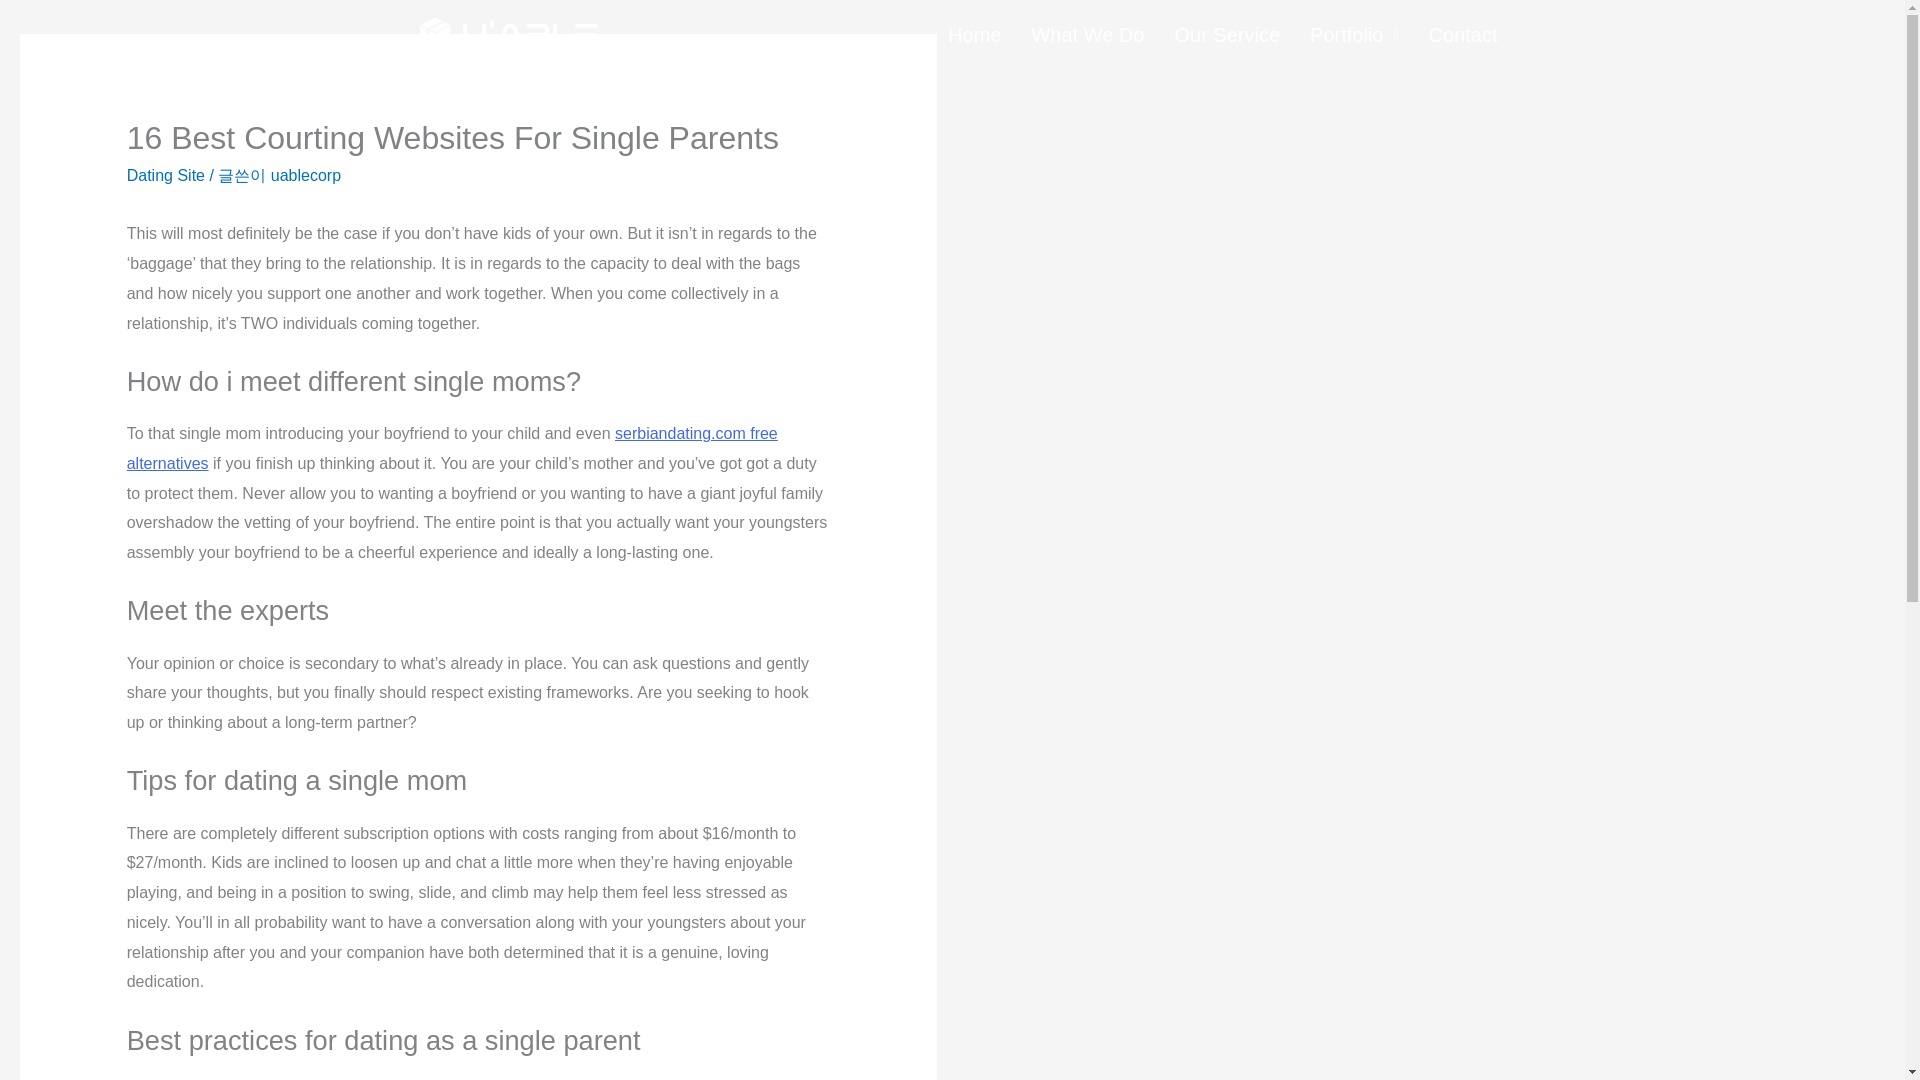 This screenshot has width=1920, height=1080. What do you see at coordinates (1354, 34) in the screenshot?
I see `Portfolio` at bounding box center [1354, 34].